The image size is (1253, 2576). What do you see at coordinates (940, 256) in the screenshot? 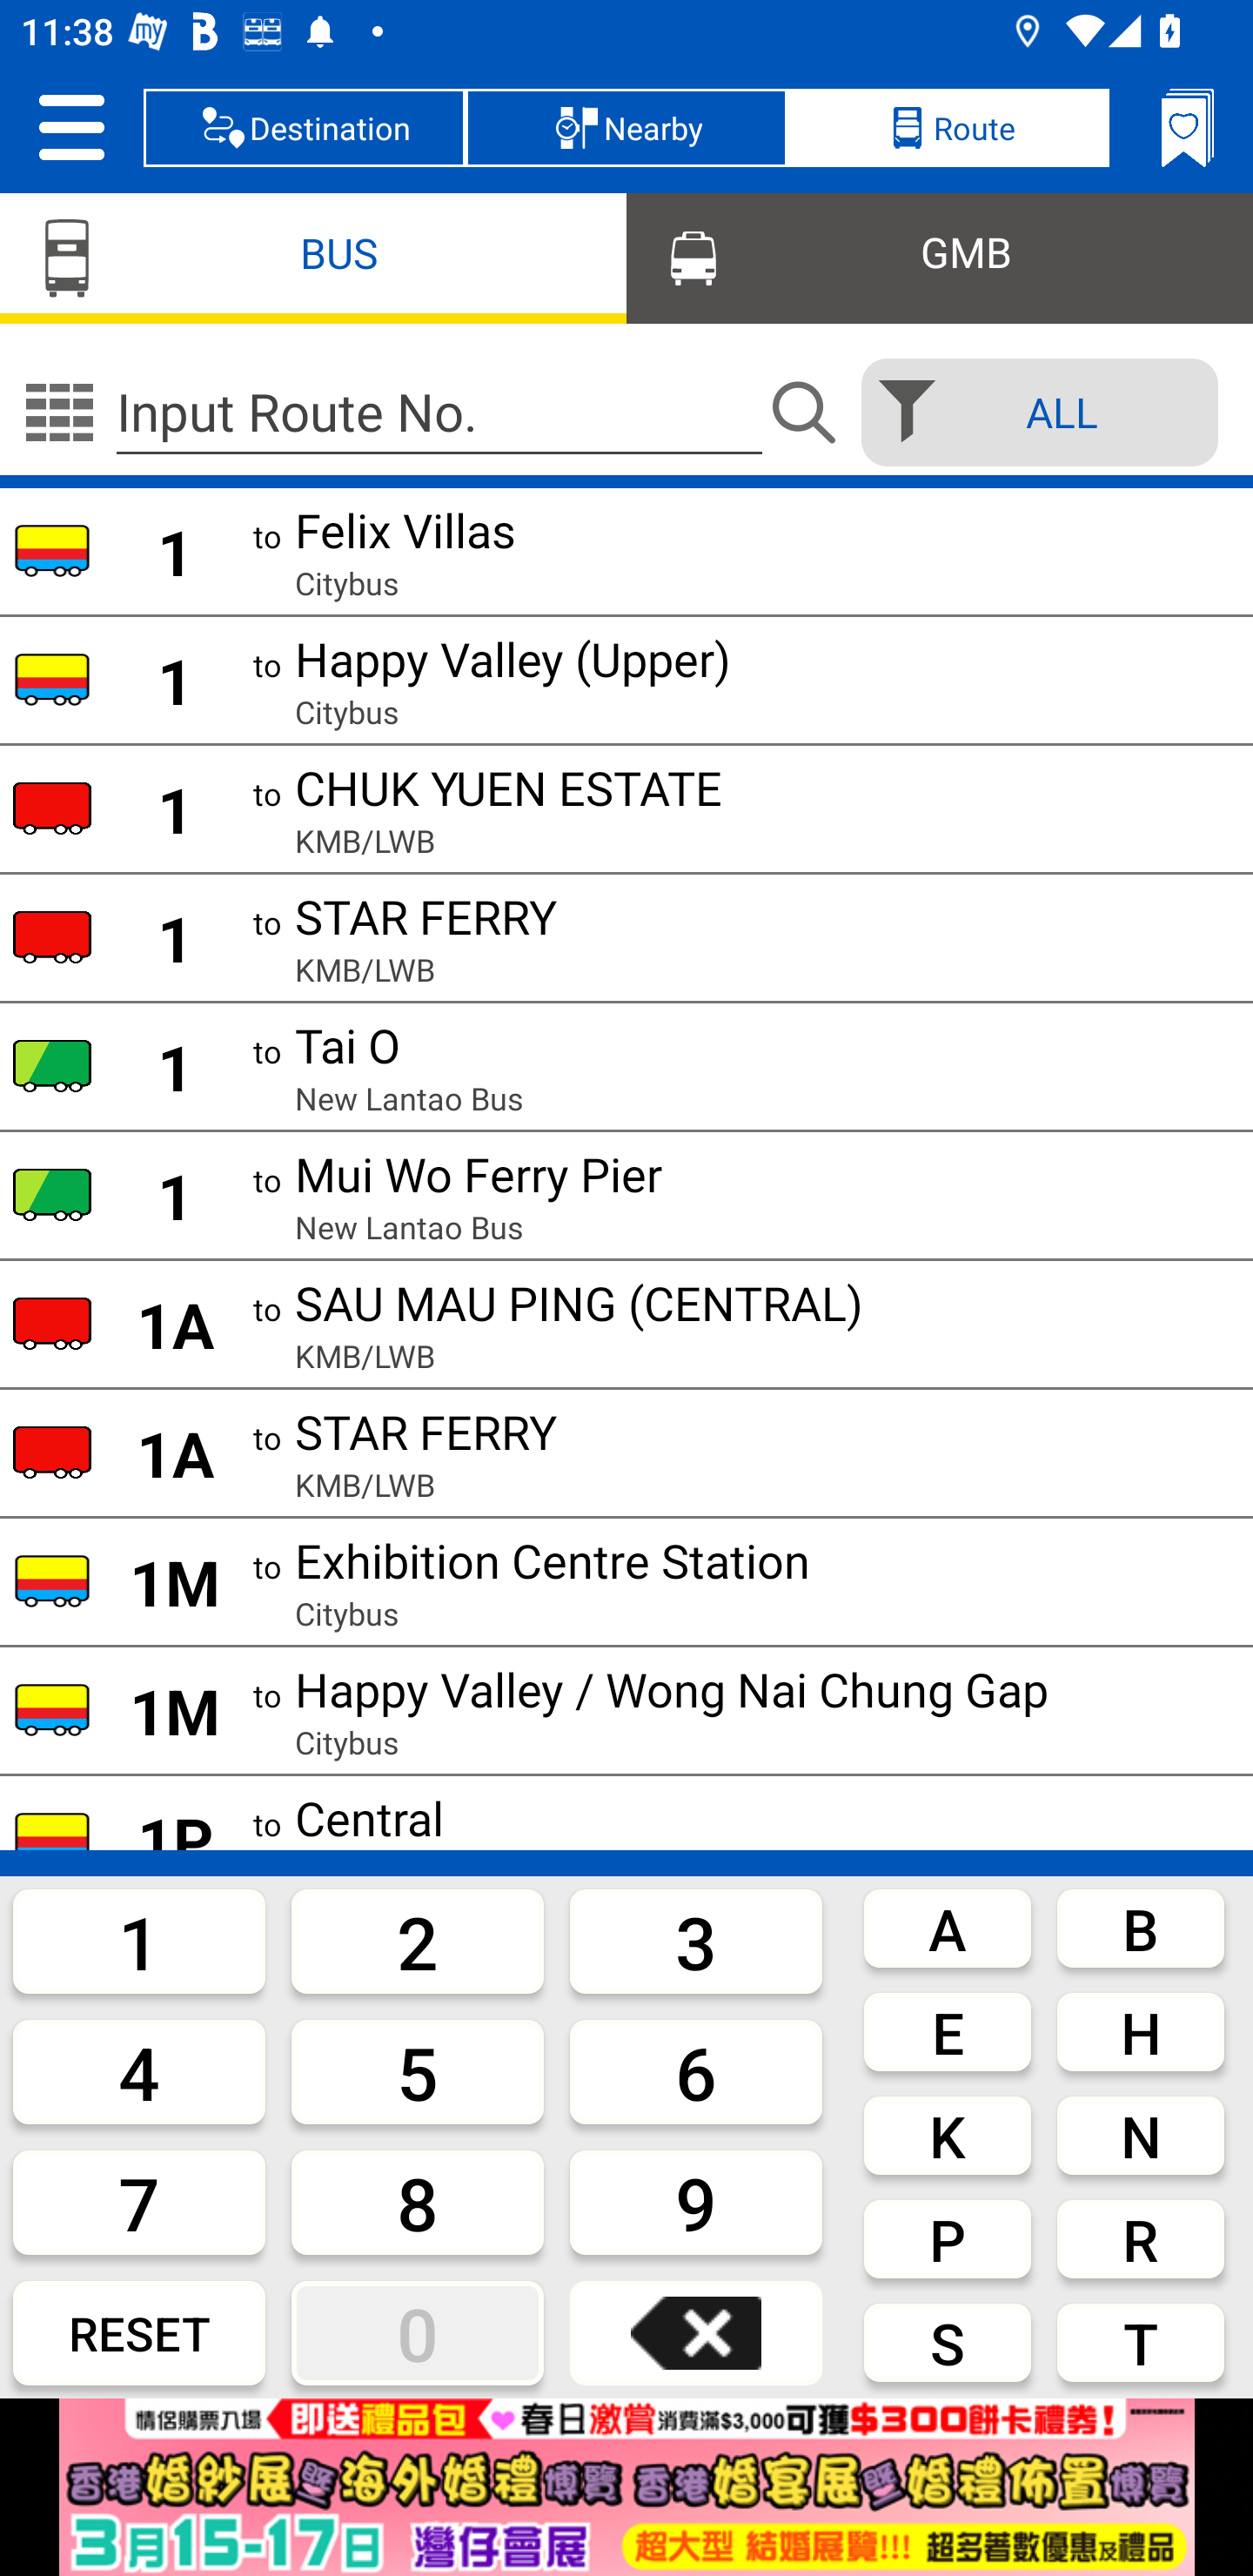
I see `GMB` at bounding box center [940, 256].